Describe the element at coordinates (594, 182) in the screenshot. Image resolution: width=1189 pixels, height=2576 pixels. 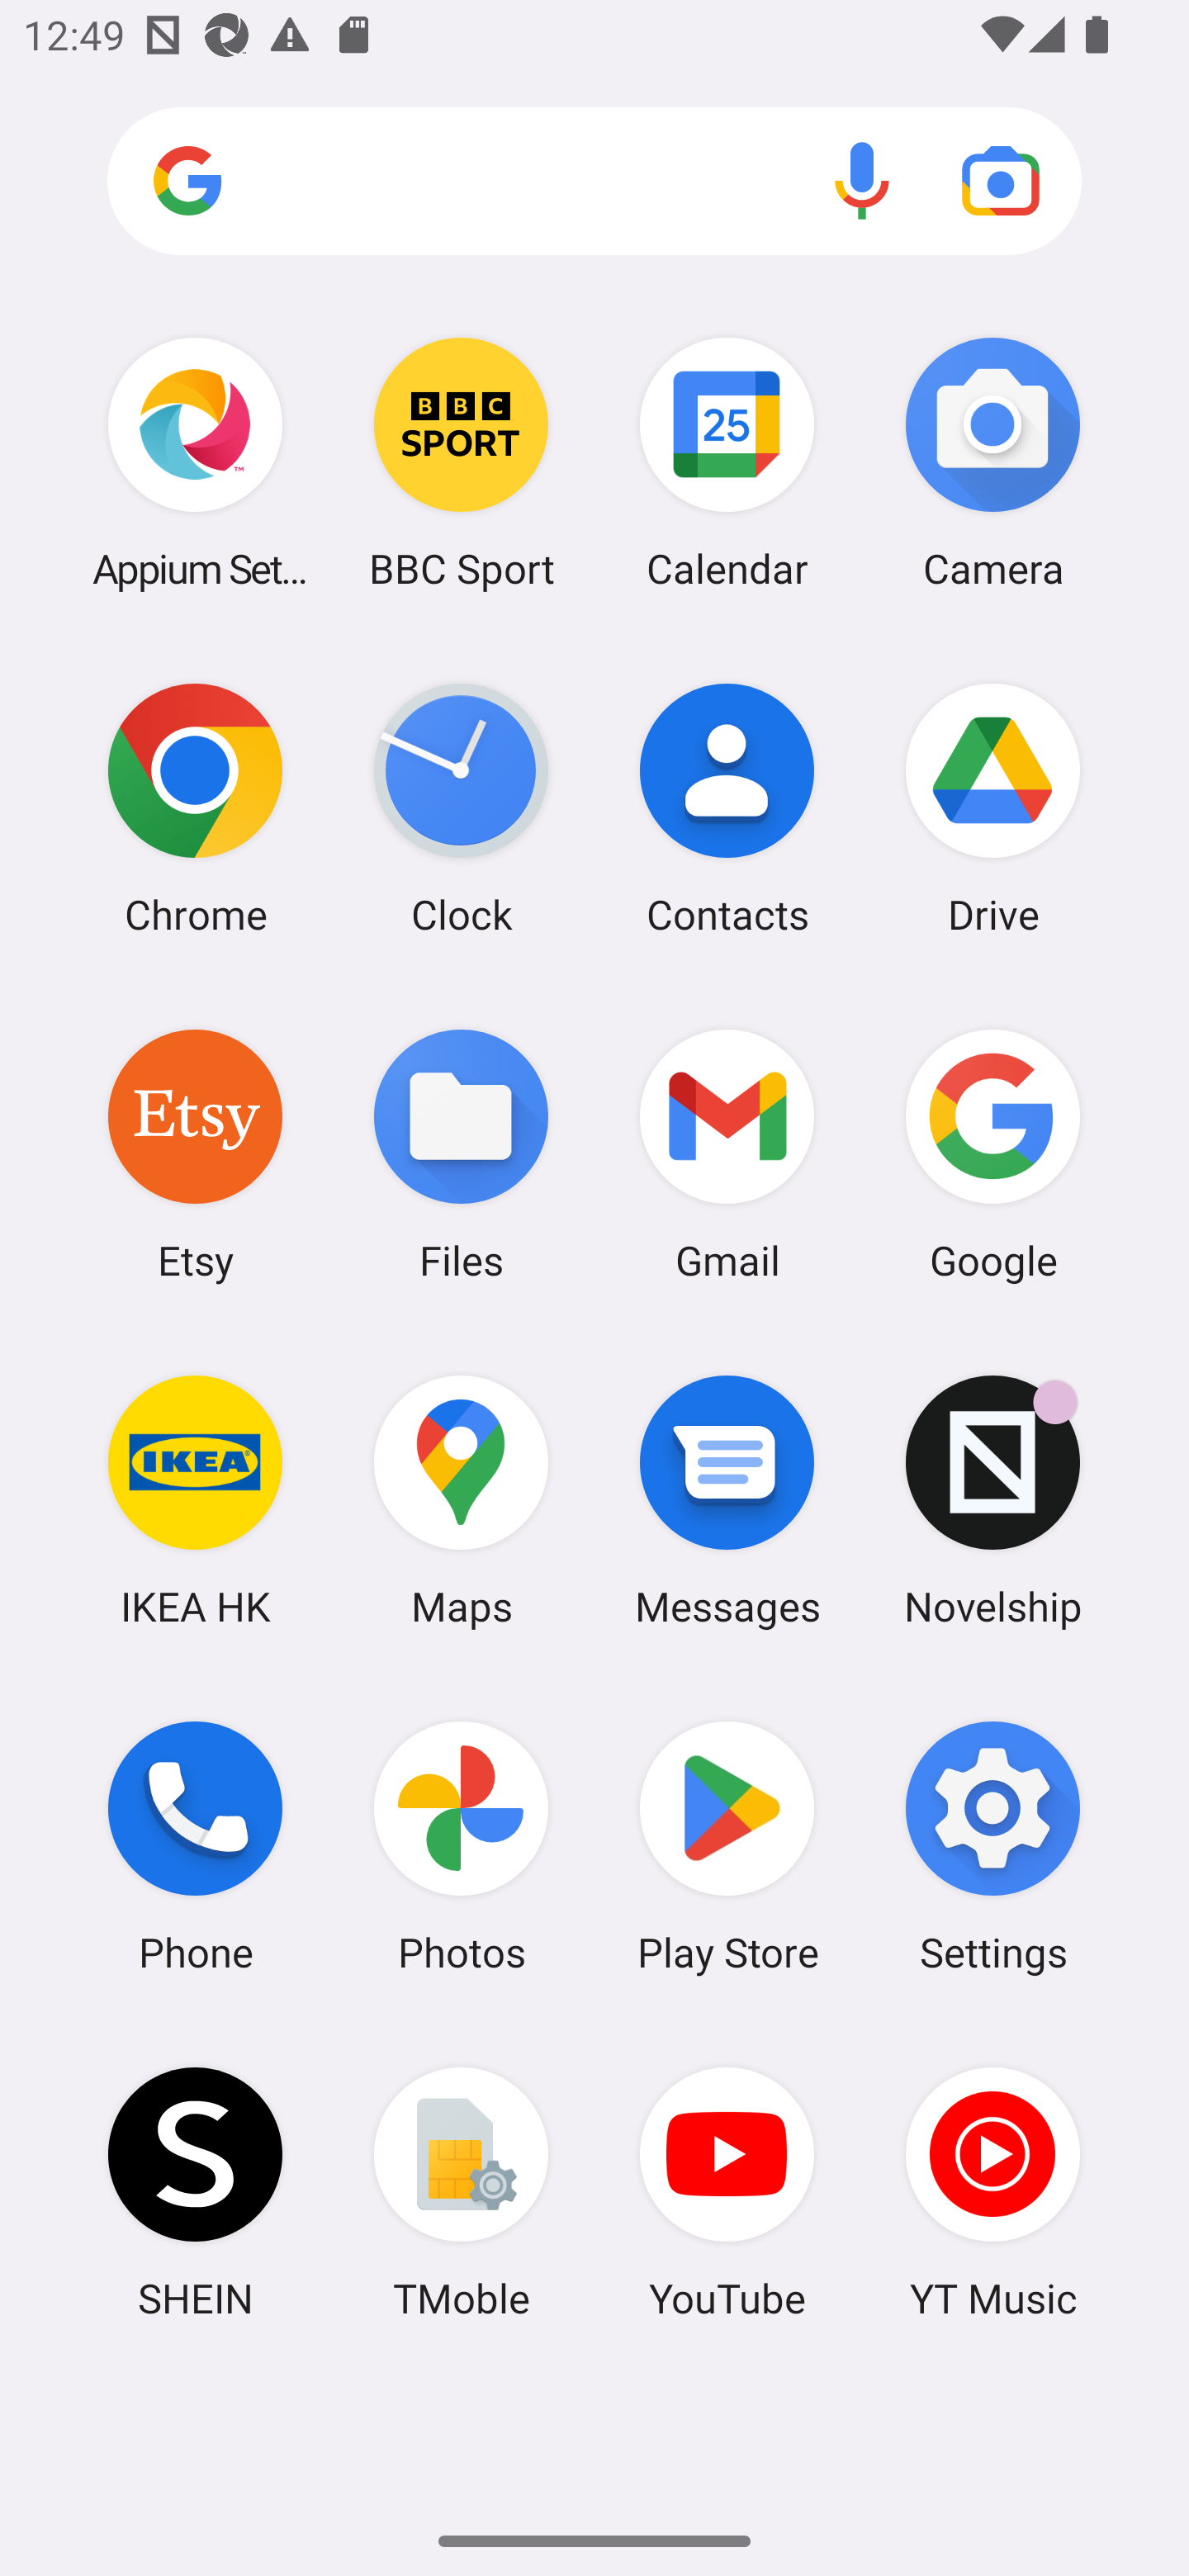
I see `Search apps, web and more` at that location.